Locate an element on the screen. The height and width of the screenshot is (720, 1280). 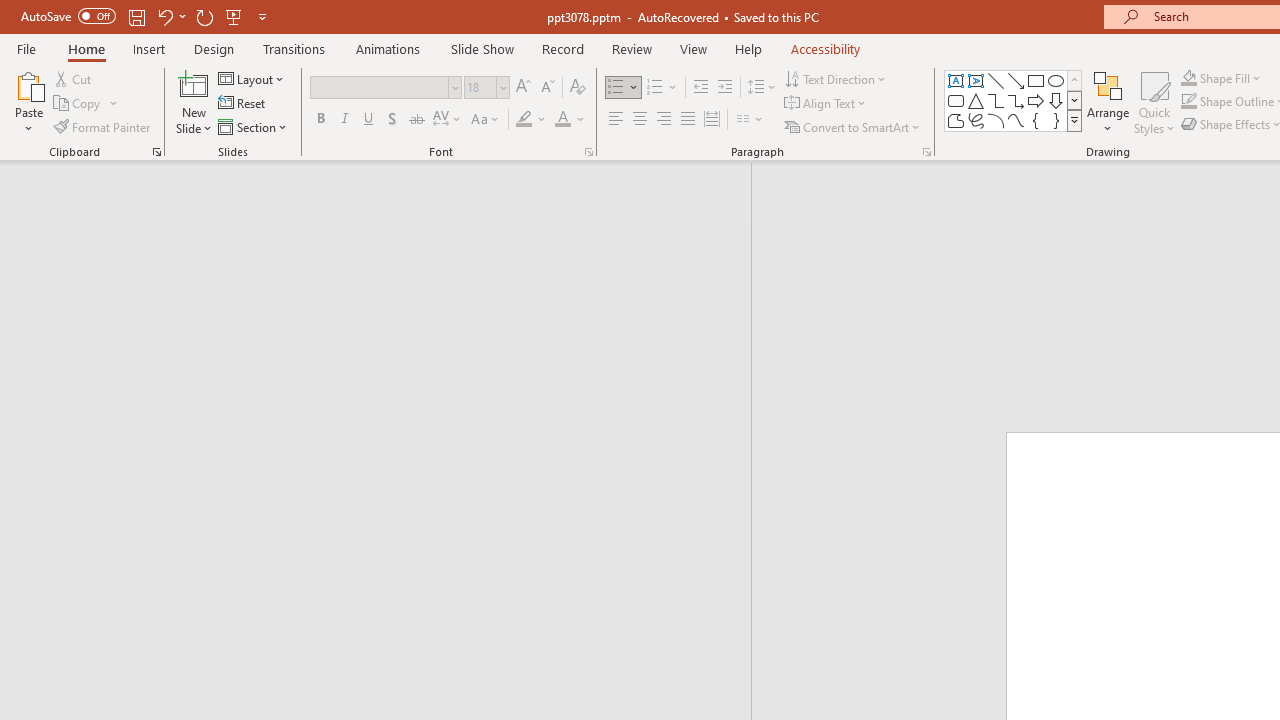
Class: NetUIImage is located at coordinates (1075, 120).